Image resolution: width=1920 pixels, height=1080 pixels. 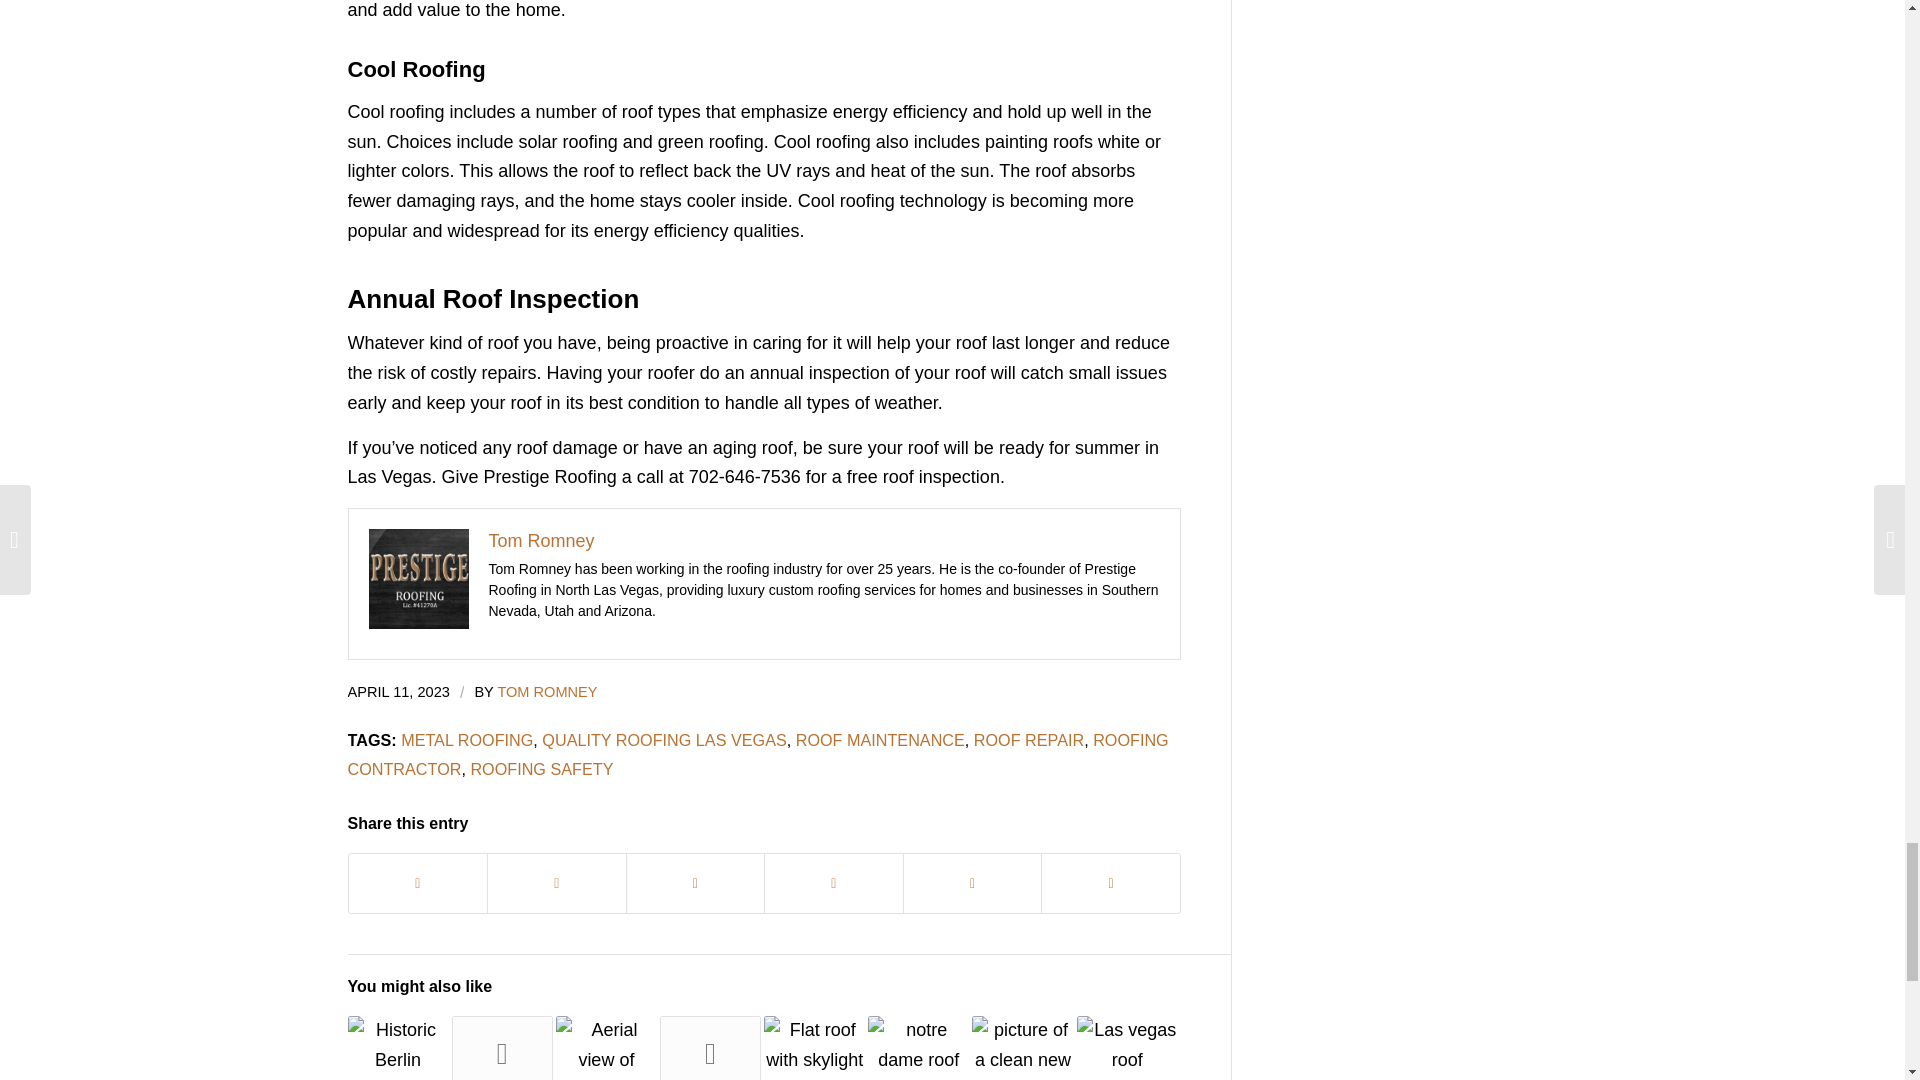 What do you see at coordinates (547, 691) in the screenshot?
I see `Posts by Tom Romney` at bounding box center [547, 691].